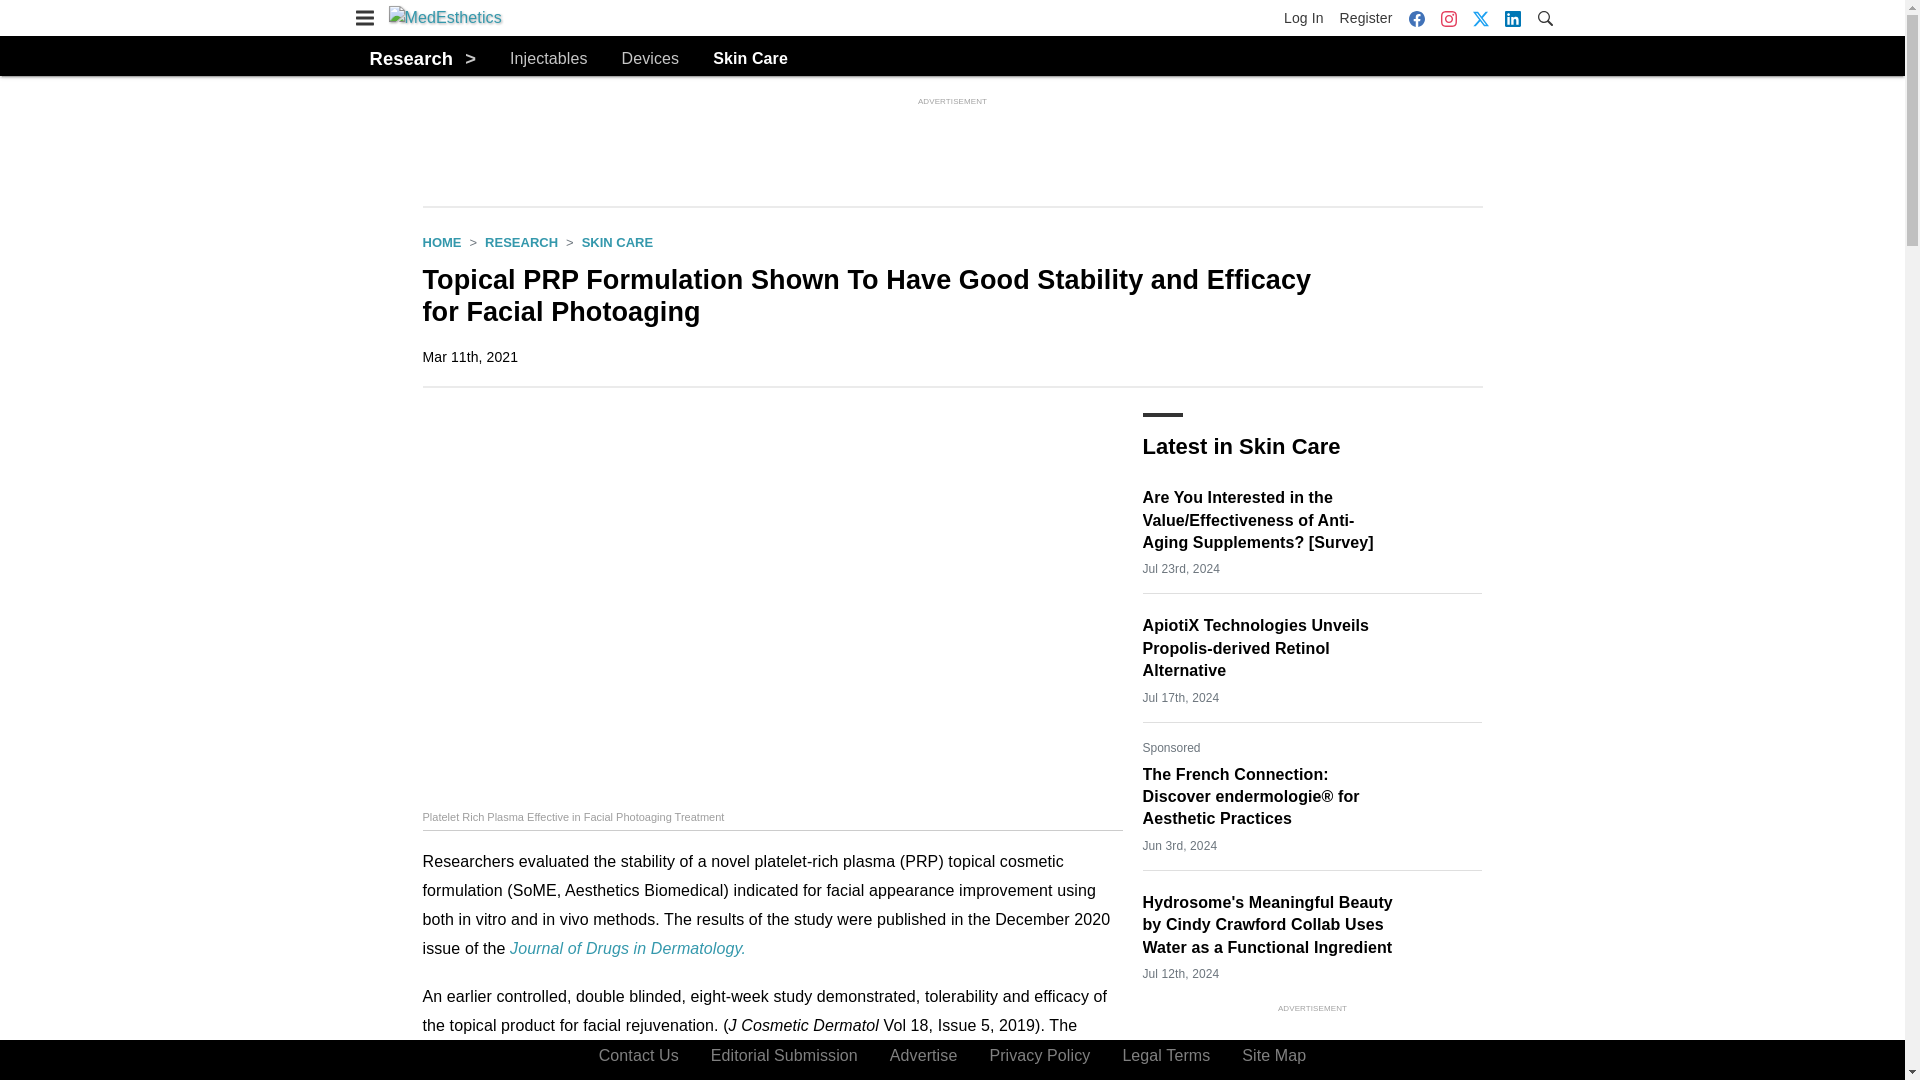 Image resolution: width=1920 pixels, height=1080 pixels. What do you see at coordinates (618, 242) in the screenshot?
I see `SKIN CARE` at bounding box center [618, 242].